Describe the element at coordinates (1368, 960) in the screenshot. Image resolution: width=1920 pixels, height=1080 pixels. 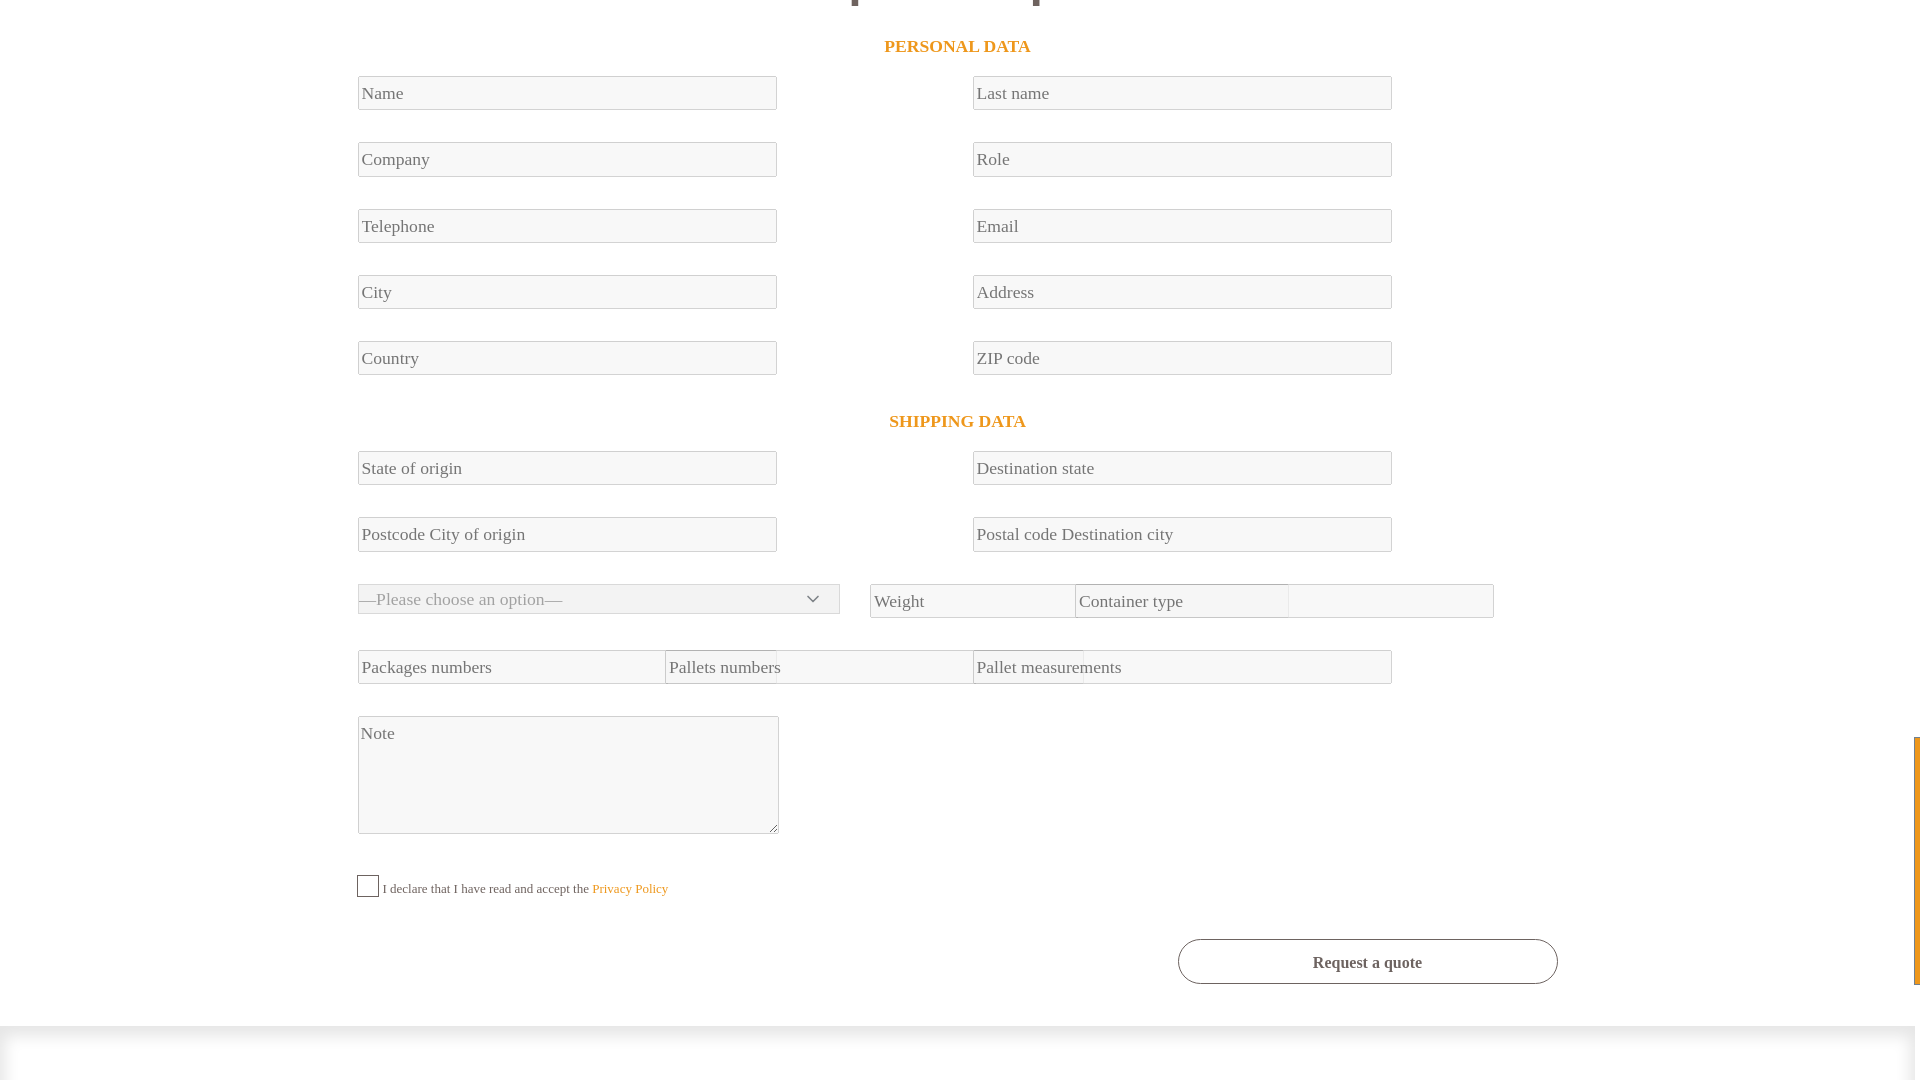
I see `Request a quote` at that location.